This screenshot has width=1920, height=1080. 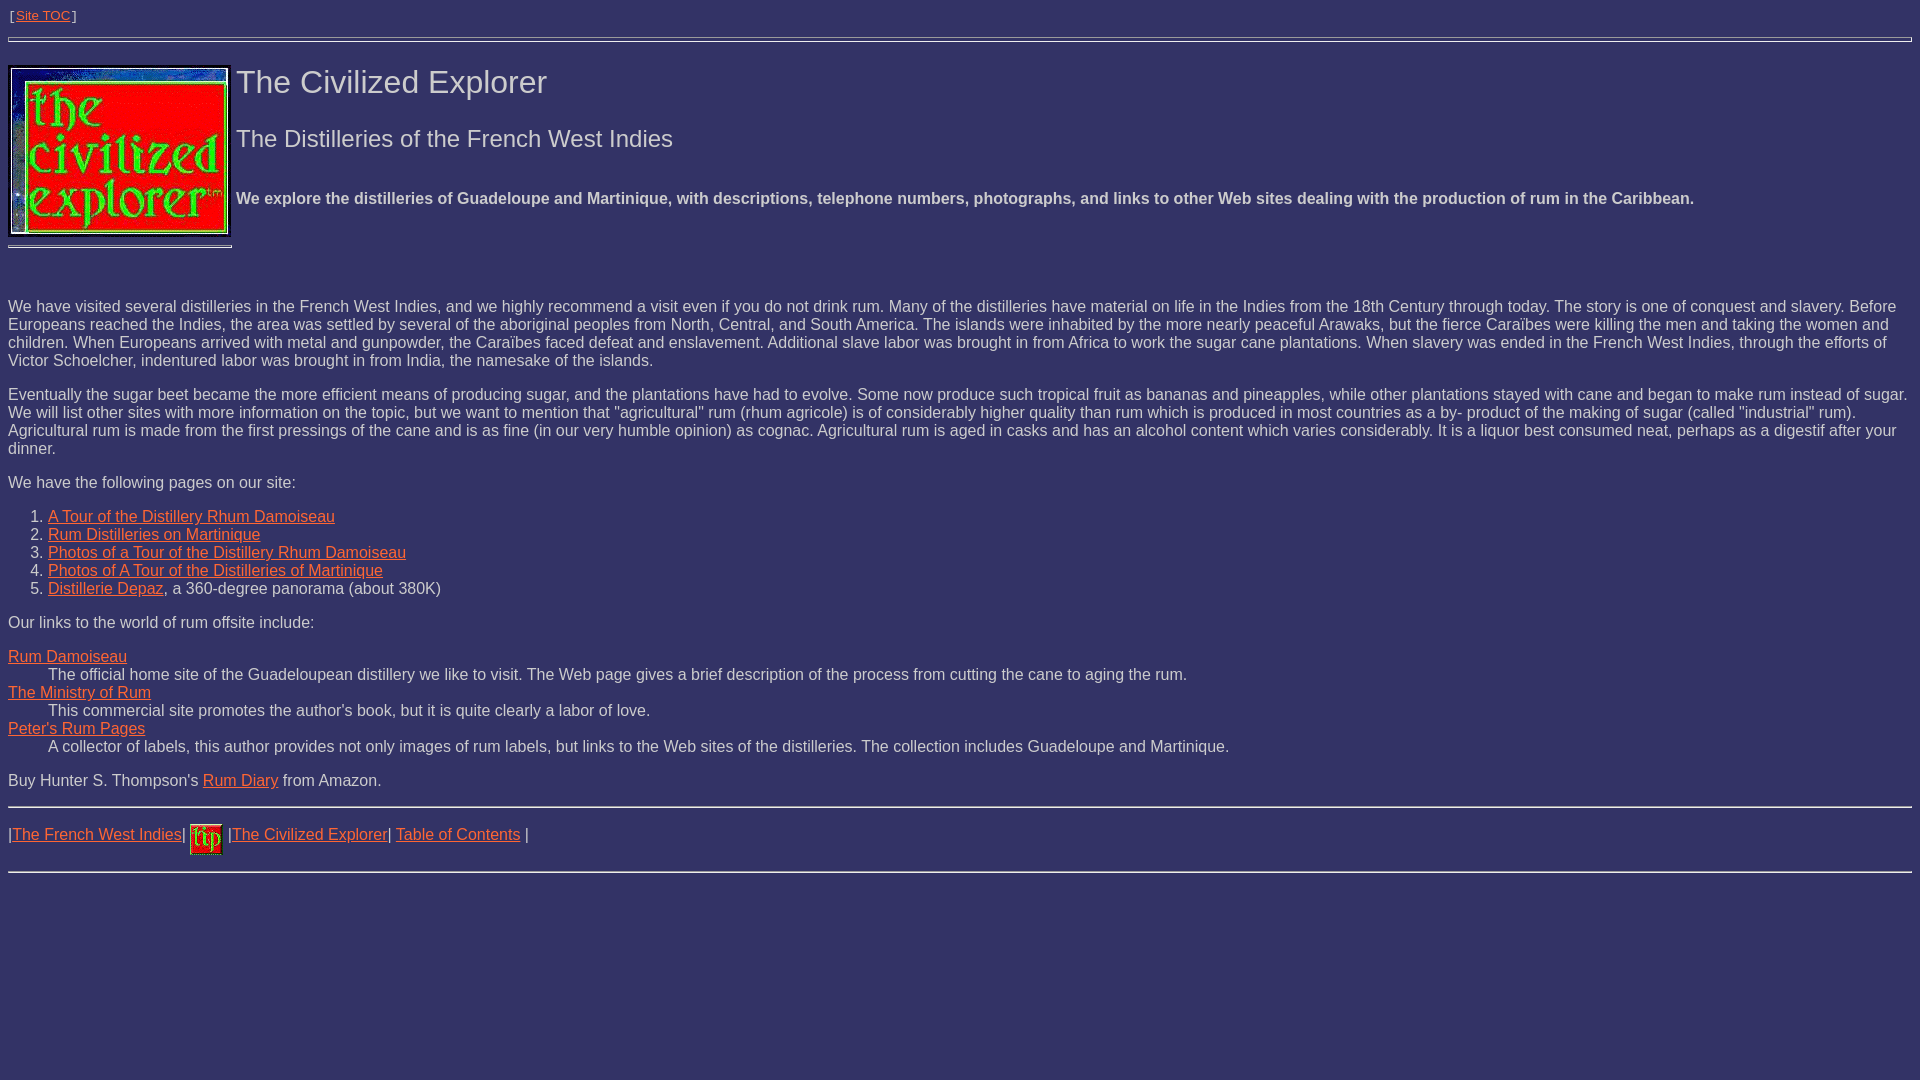 What do you see at coordinates (66, 656) in the screenshot?
I see `Rum Damoiseau` at bounding box center [66, 656].